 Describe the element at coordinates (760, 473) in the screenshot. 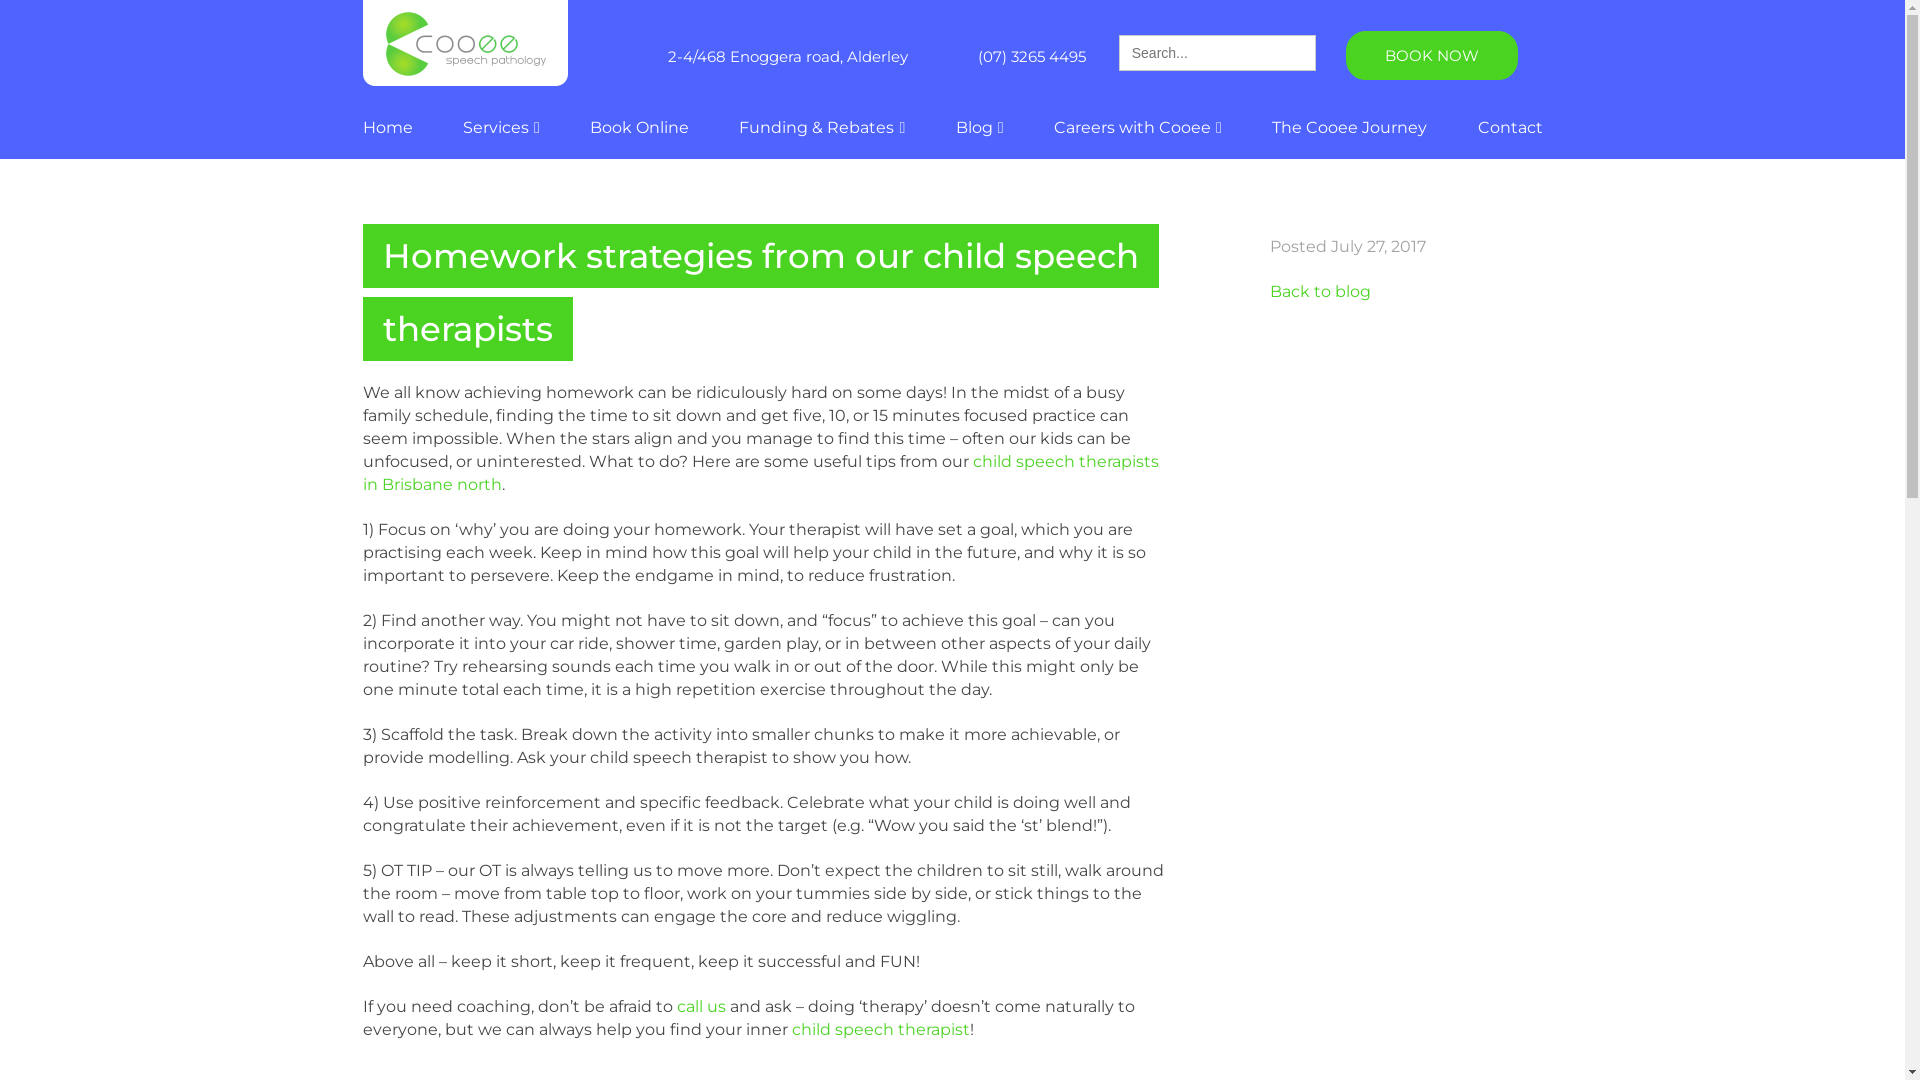

I see `child speech therapists in Brisbane north` at that location.